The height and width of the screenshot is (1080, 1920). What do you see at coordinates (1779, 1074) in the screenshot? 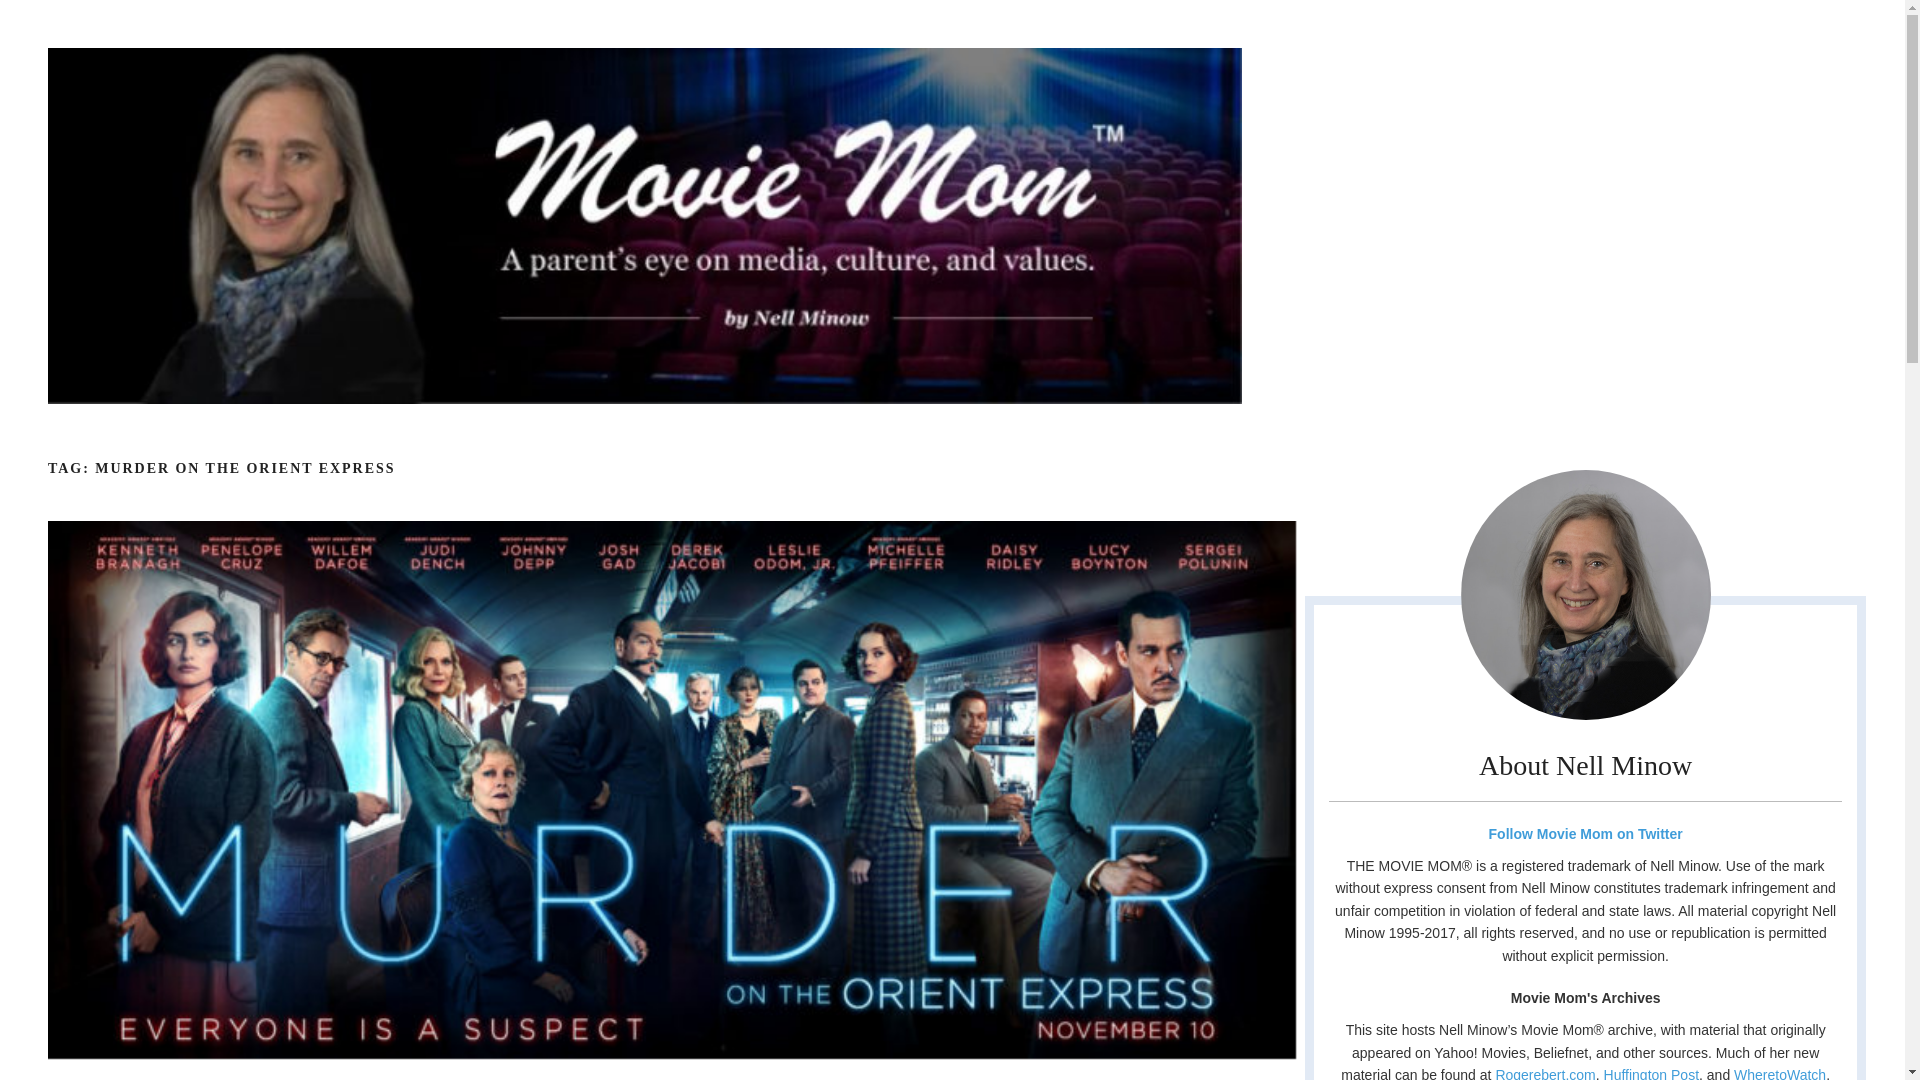
I see `WheretoWatch` at bounding box center [1779, 1074].